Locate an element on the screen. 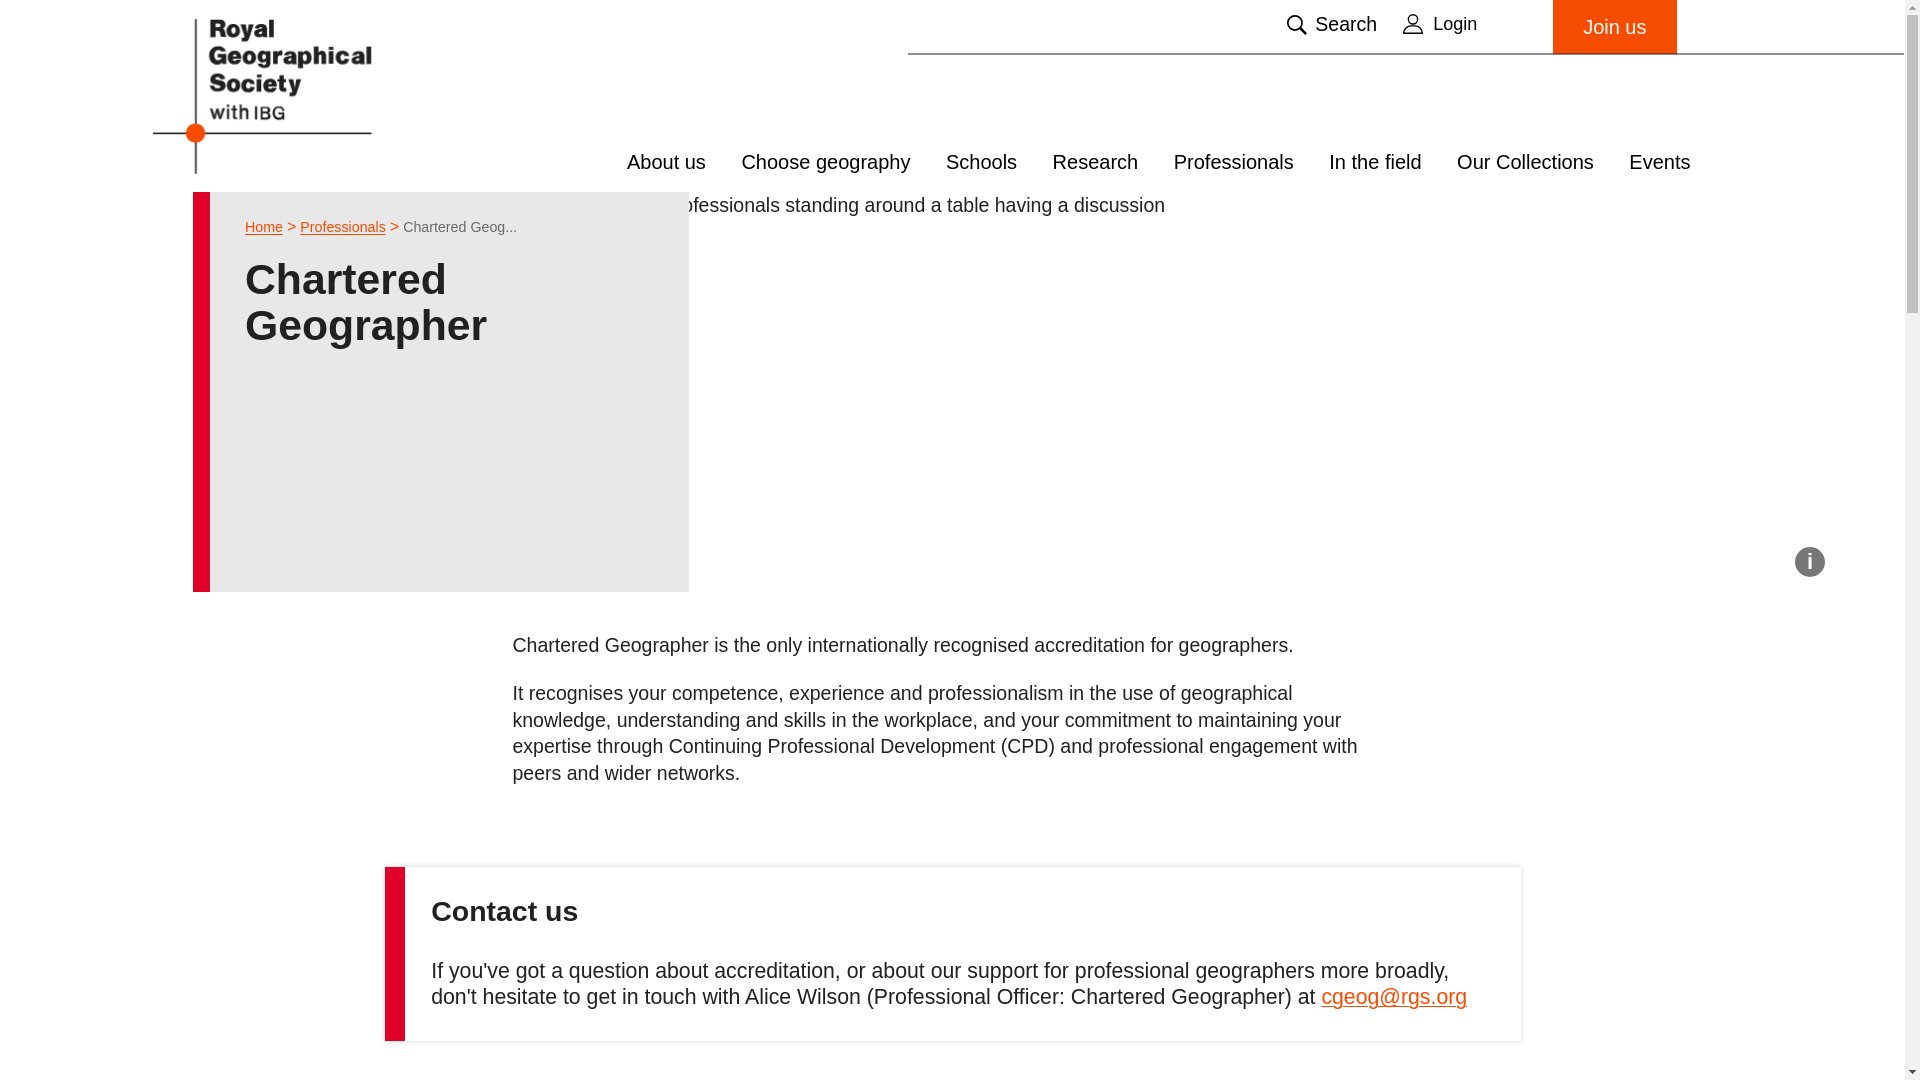 The height and width of the screenshot is (1080, 1920). Royal Geographical Society is located at coordinates (312, 95).